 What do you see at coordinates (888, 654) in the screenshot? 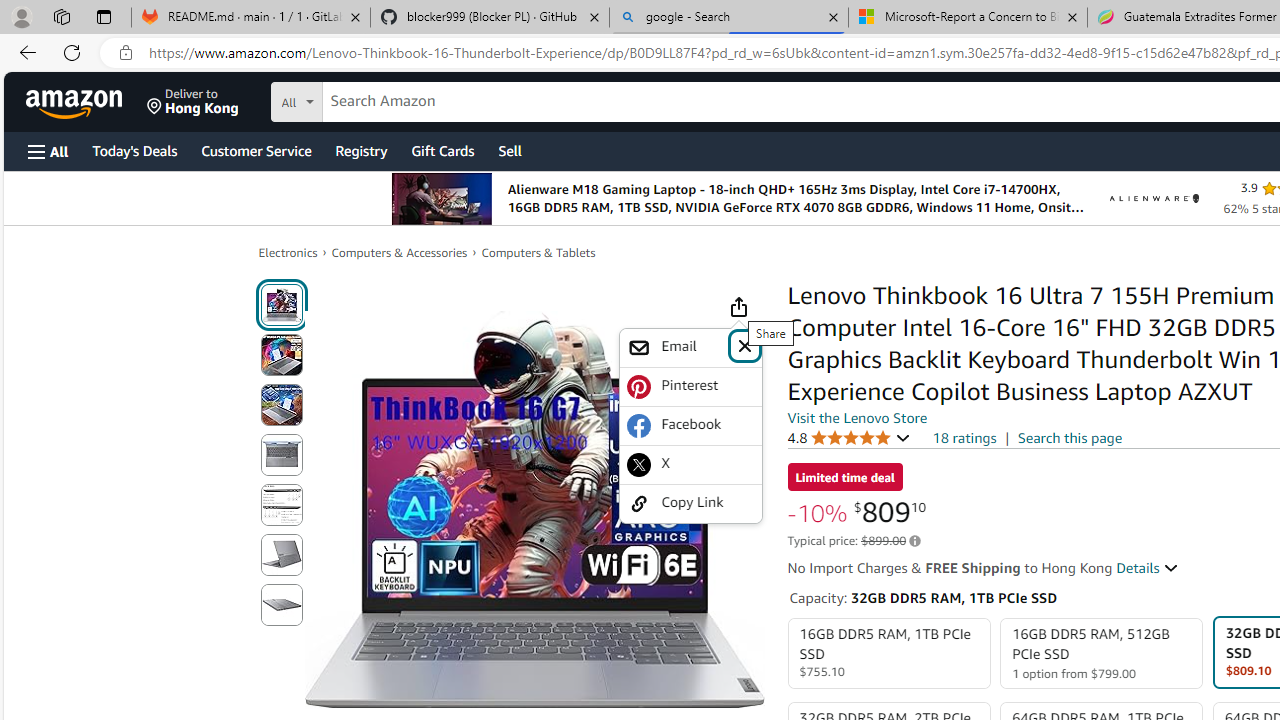
I see `16GB DDR5 RAM, 1TB PCIe SSD $755.10` at bounding box center [888, 654].